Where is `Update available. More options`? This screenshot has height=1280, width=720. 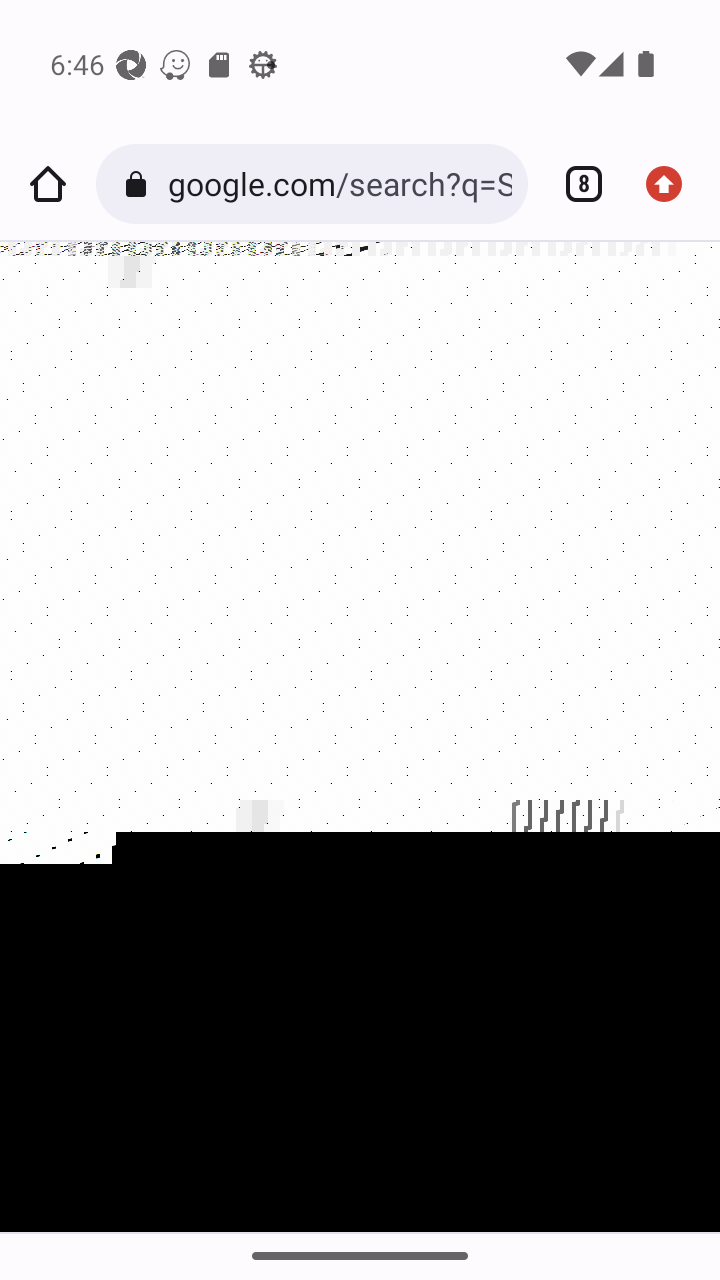 Update available. More options is located at coordinates (672, 184).